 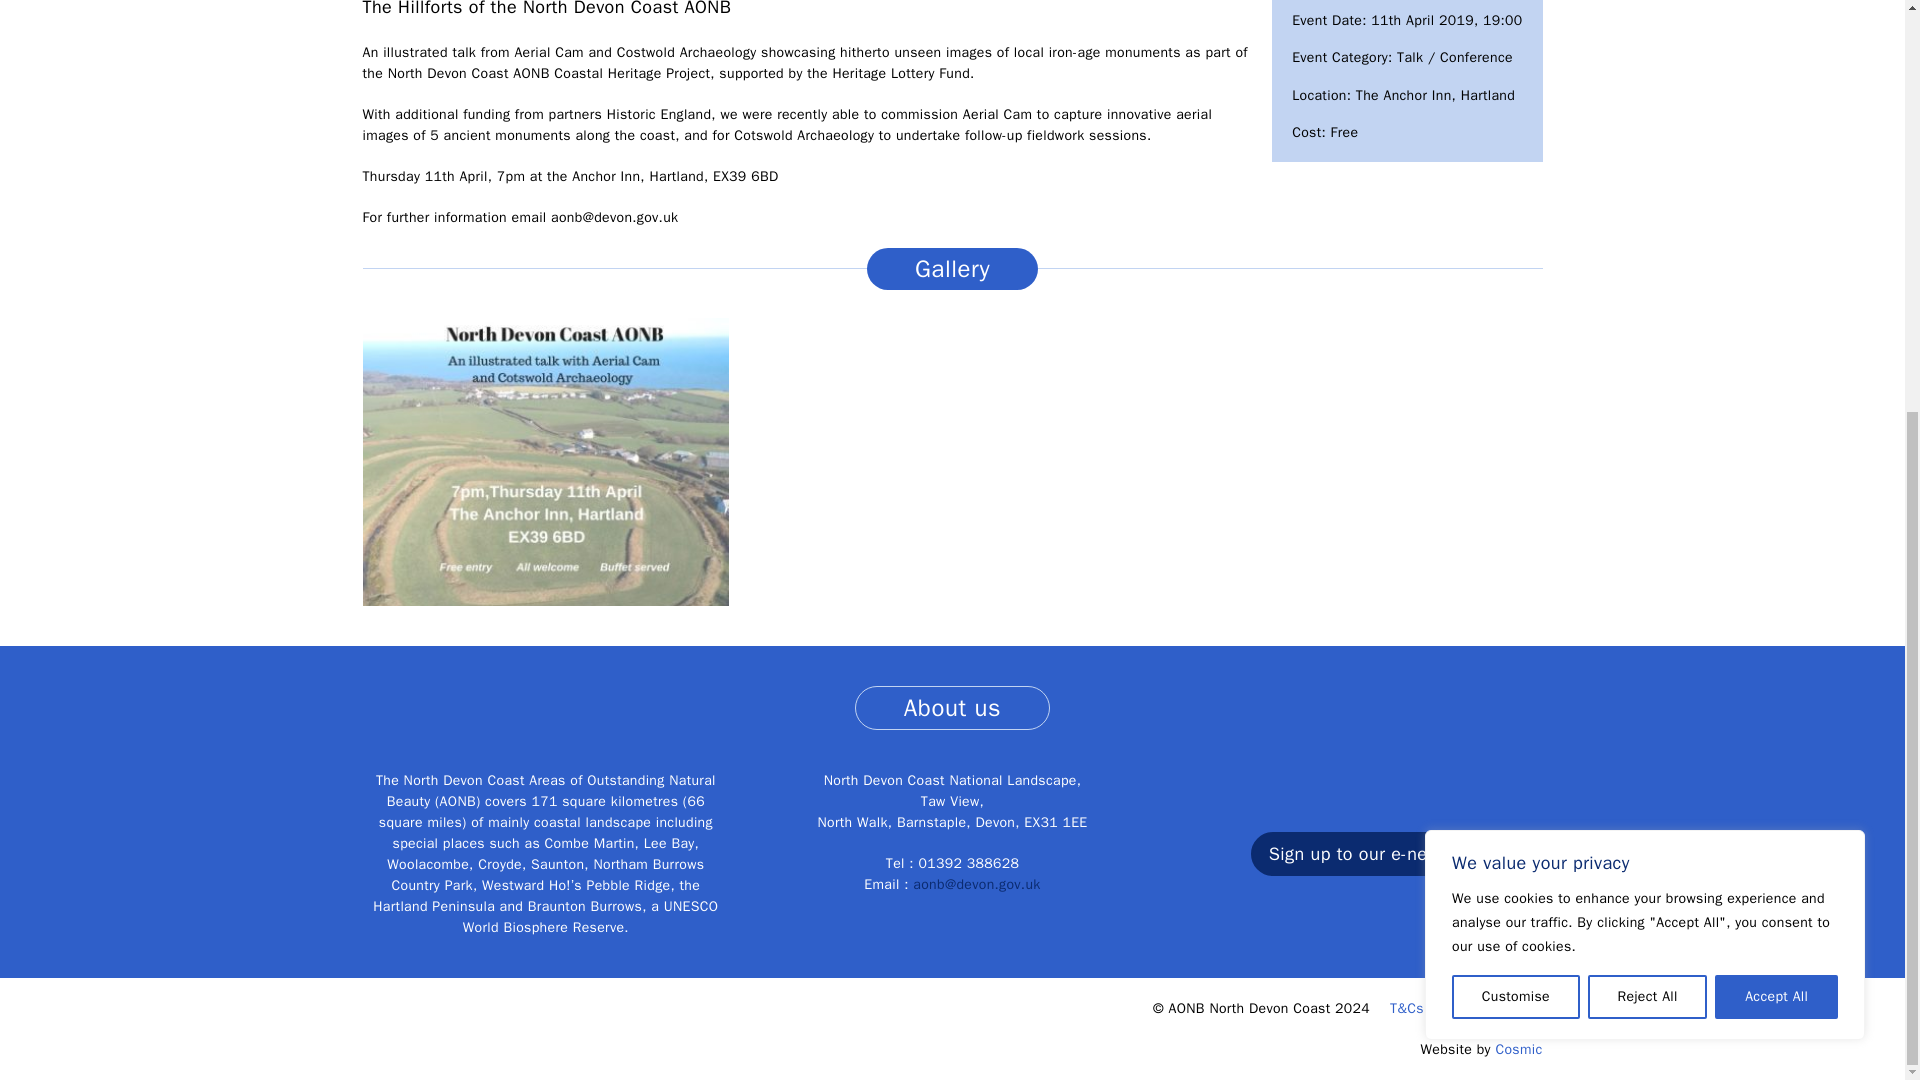 I want to click on Customise, so click(x=1516, y=339).